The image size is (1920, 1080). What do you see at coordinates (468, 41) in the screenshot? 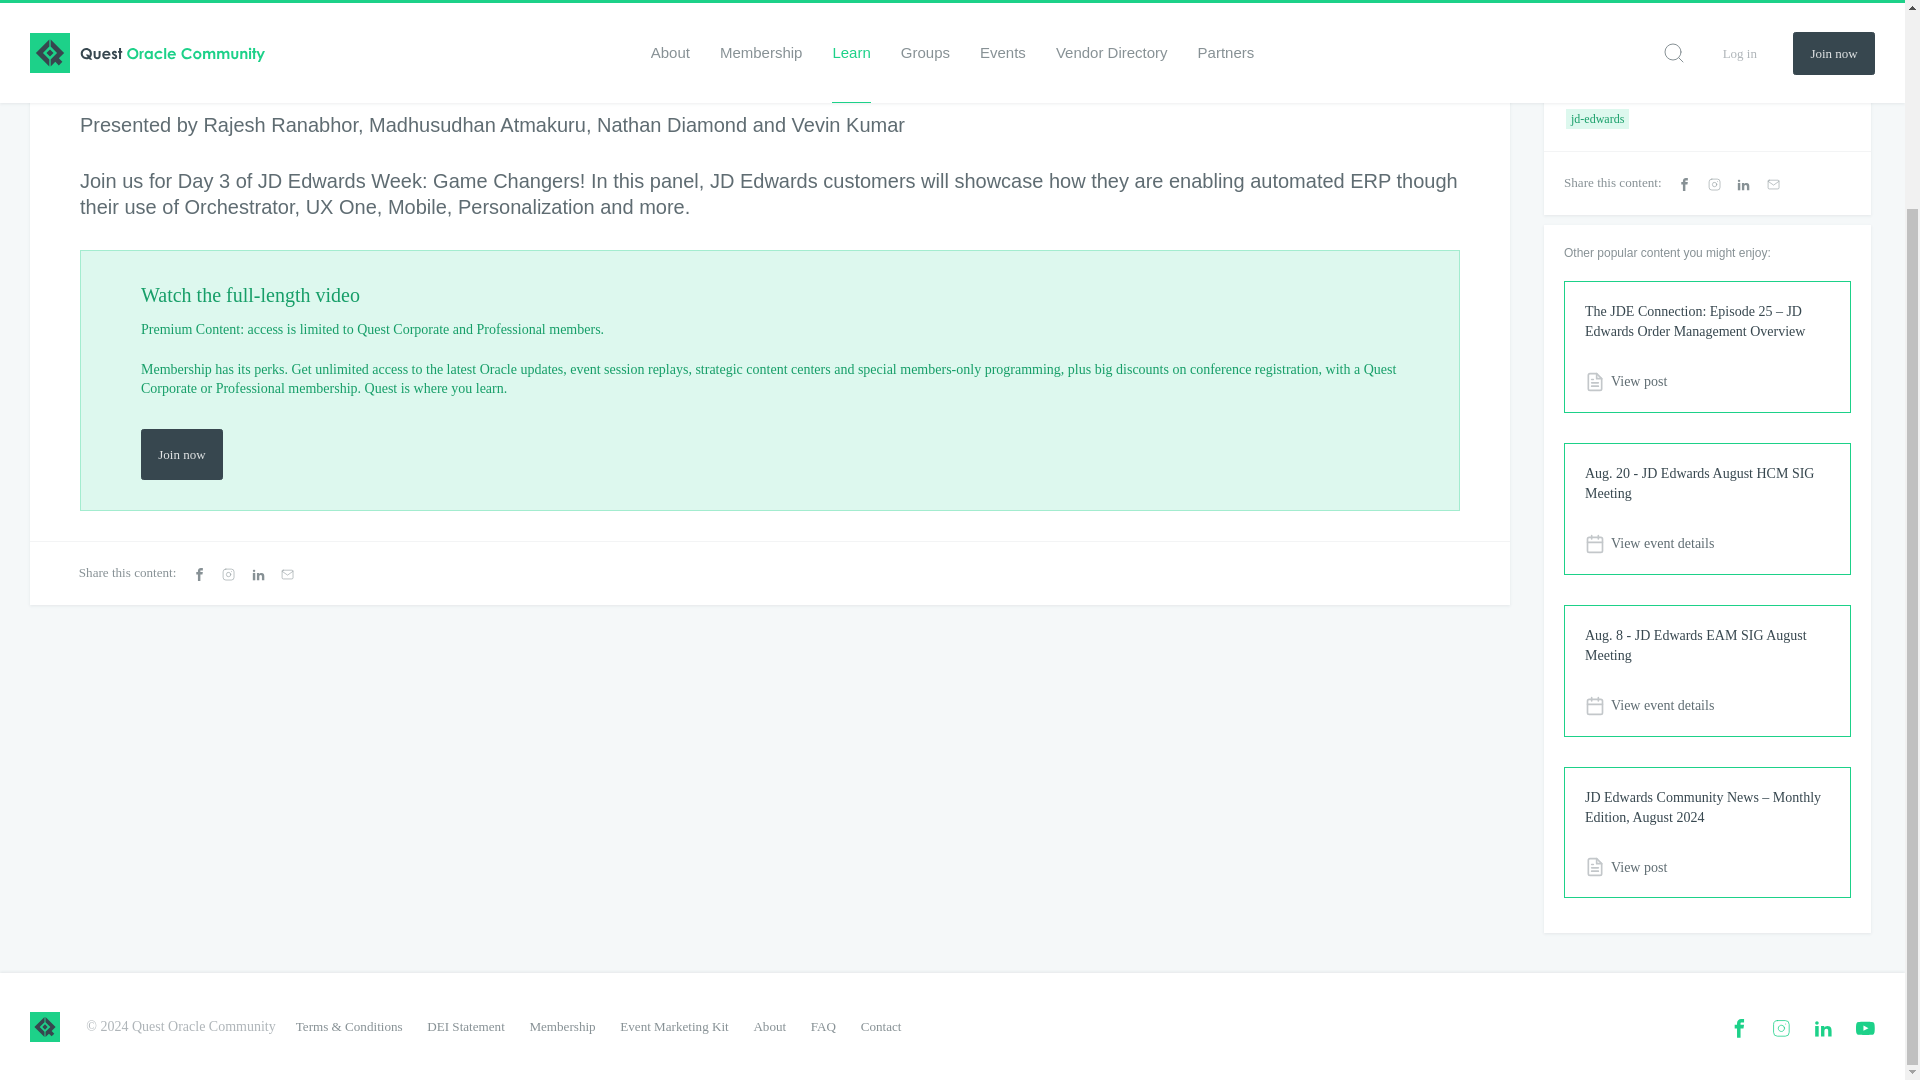
I see `Share` at bounding box center [468, 41].